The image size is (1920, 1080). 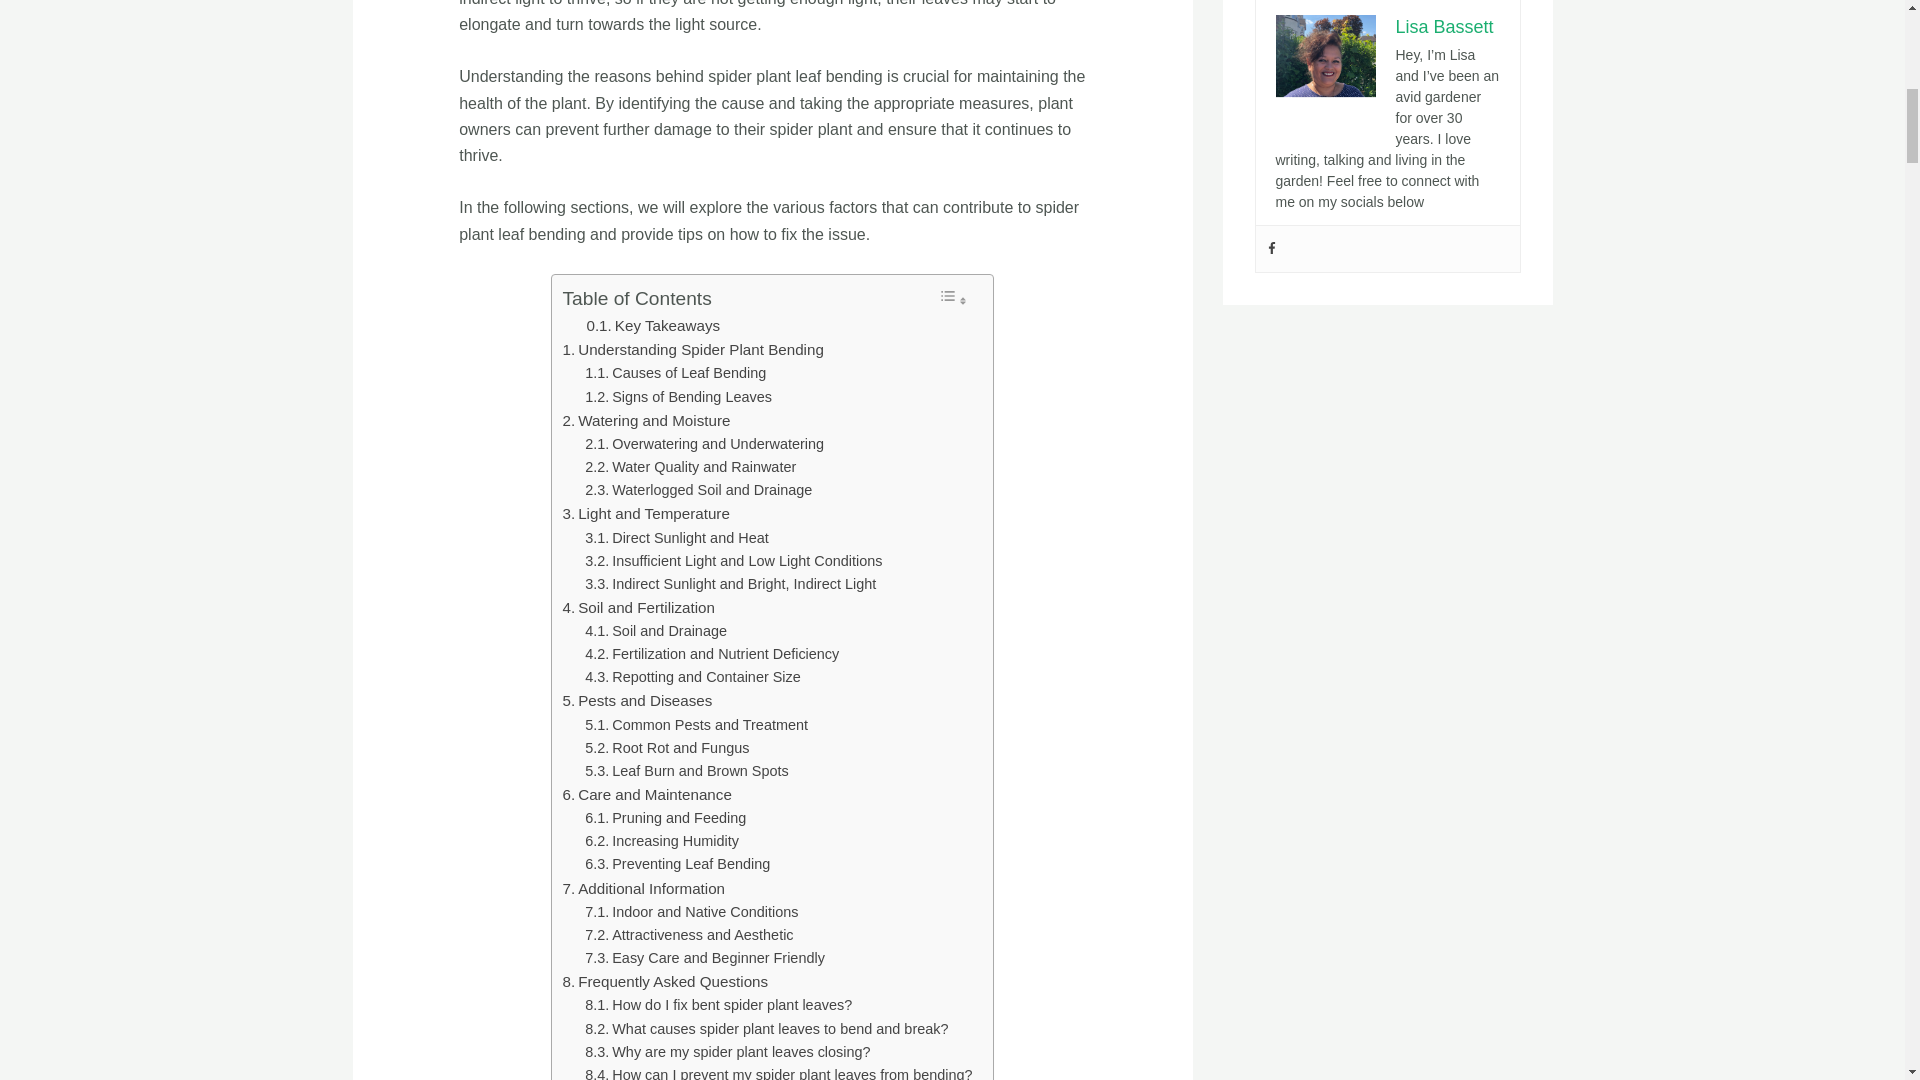 I want to click on Waterlogged Soil and Drainage, so click(x=698, y=490).